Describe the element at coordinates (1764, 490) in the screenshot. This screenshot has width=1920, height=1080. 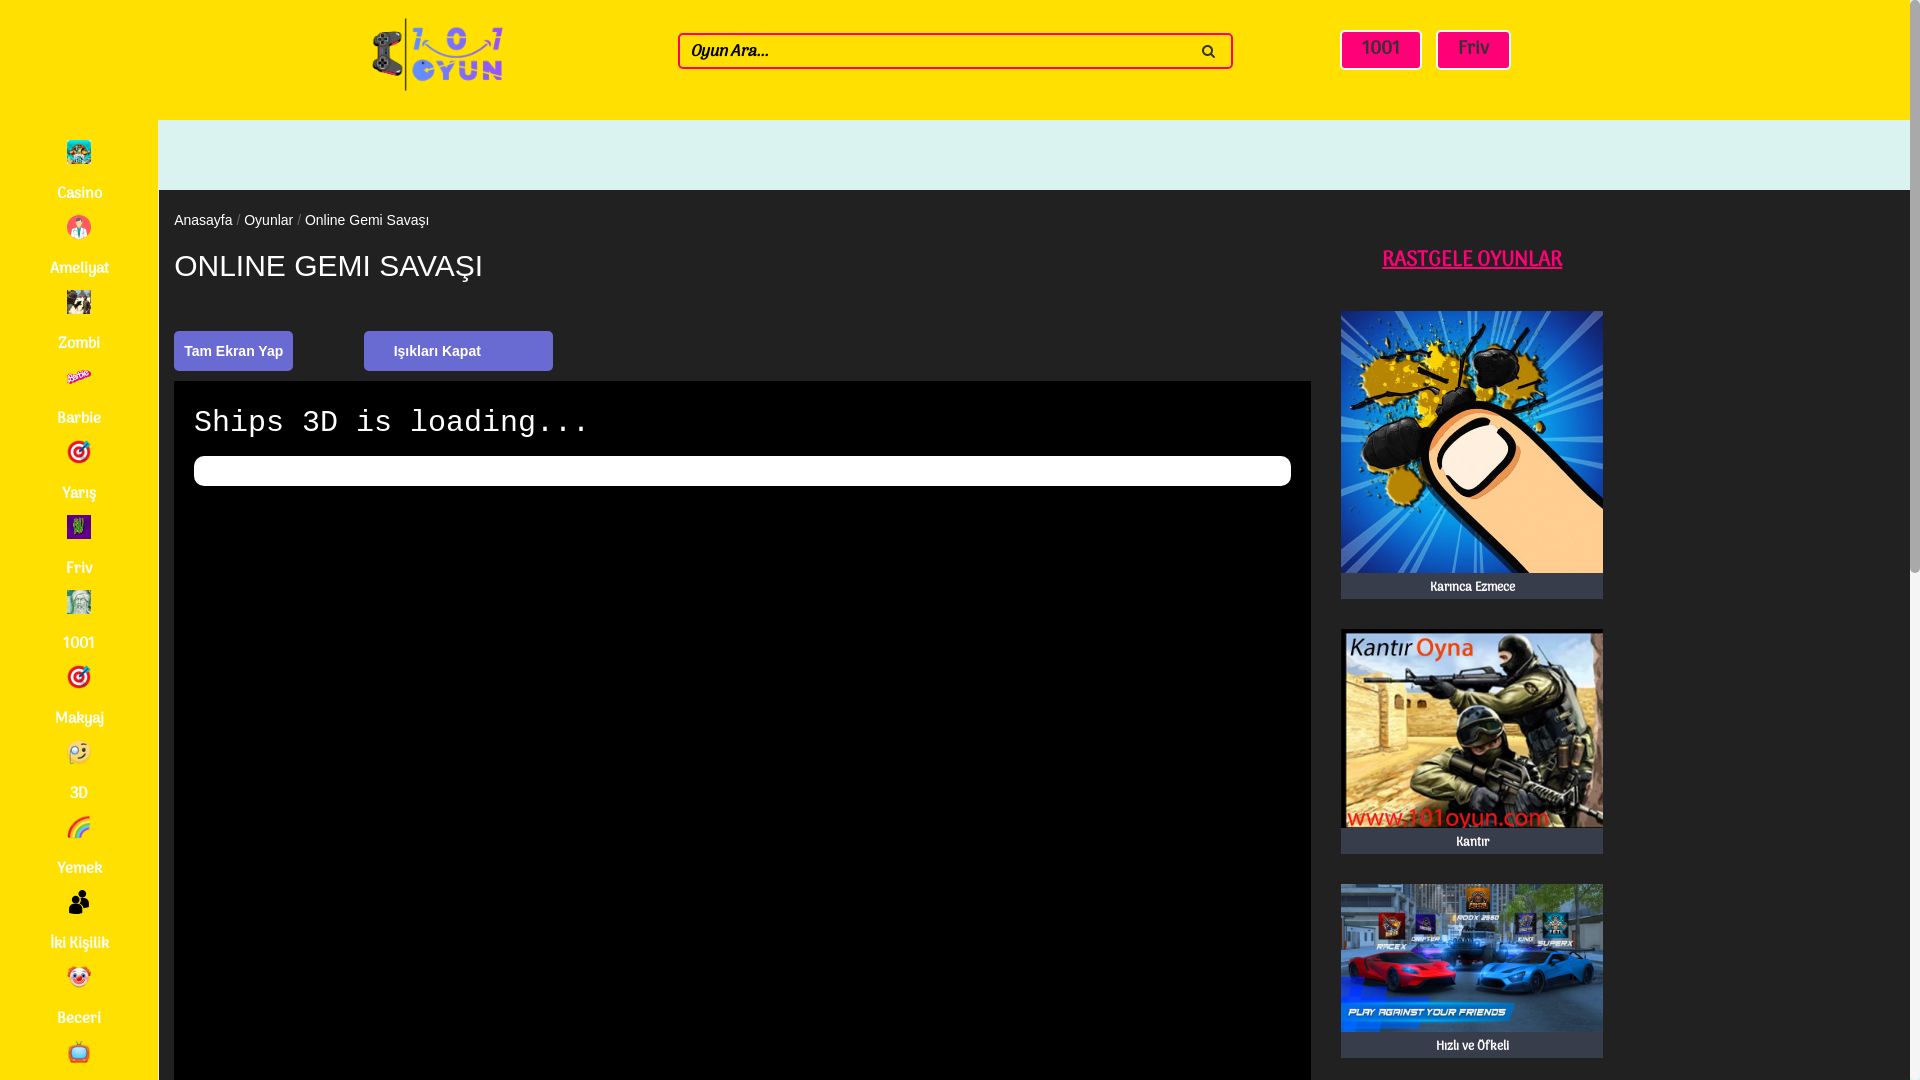
I see `Advertisement` at that location.